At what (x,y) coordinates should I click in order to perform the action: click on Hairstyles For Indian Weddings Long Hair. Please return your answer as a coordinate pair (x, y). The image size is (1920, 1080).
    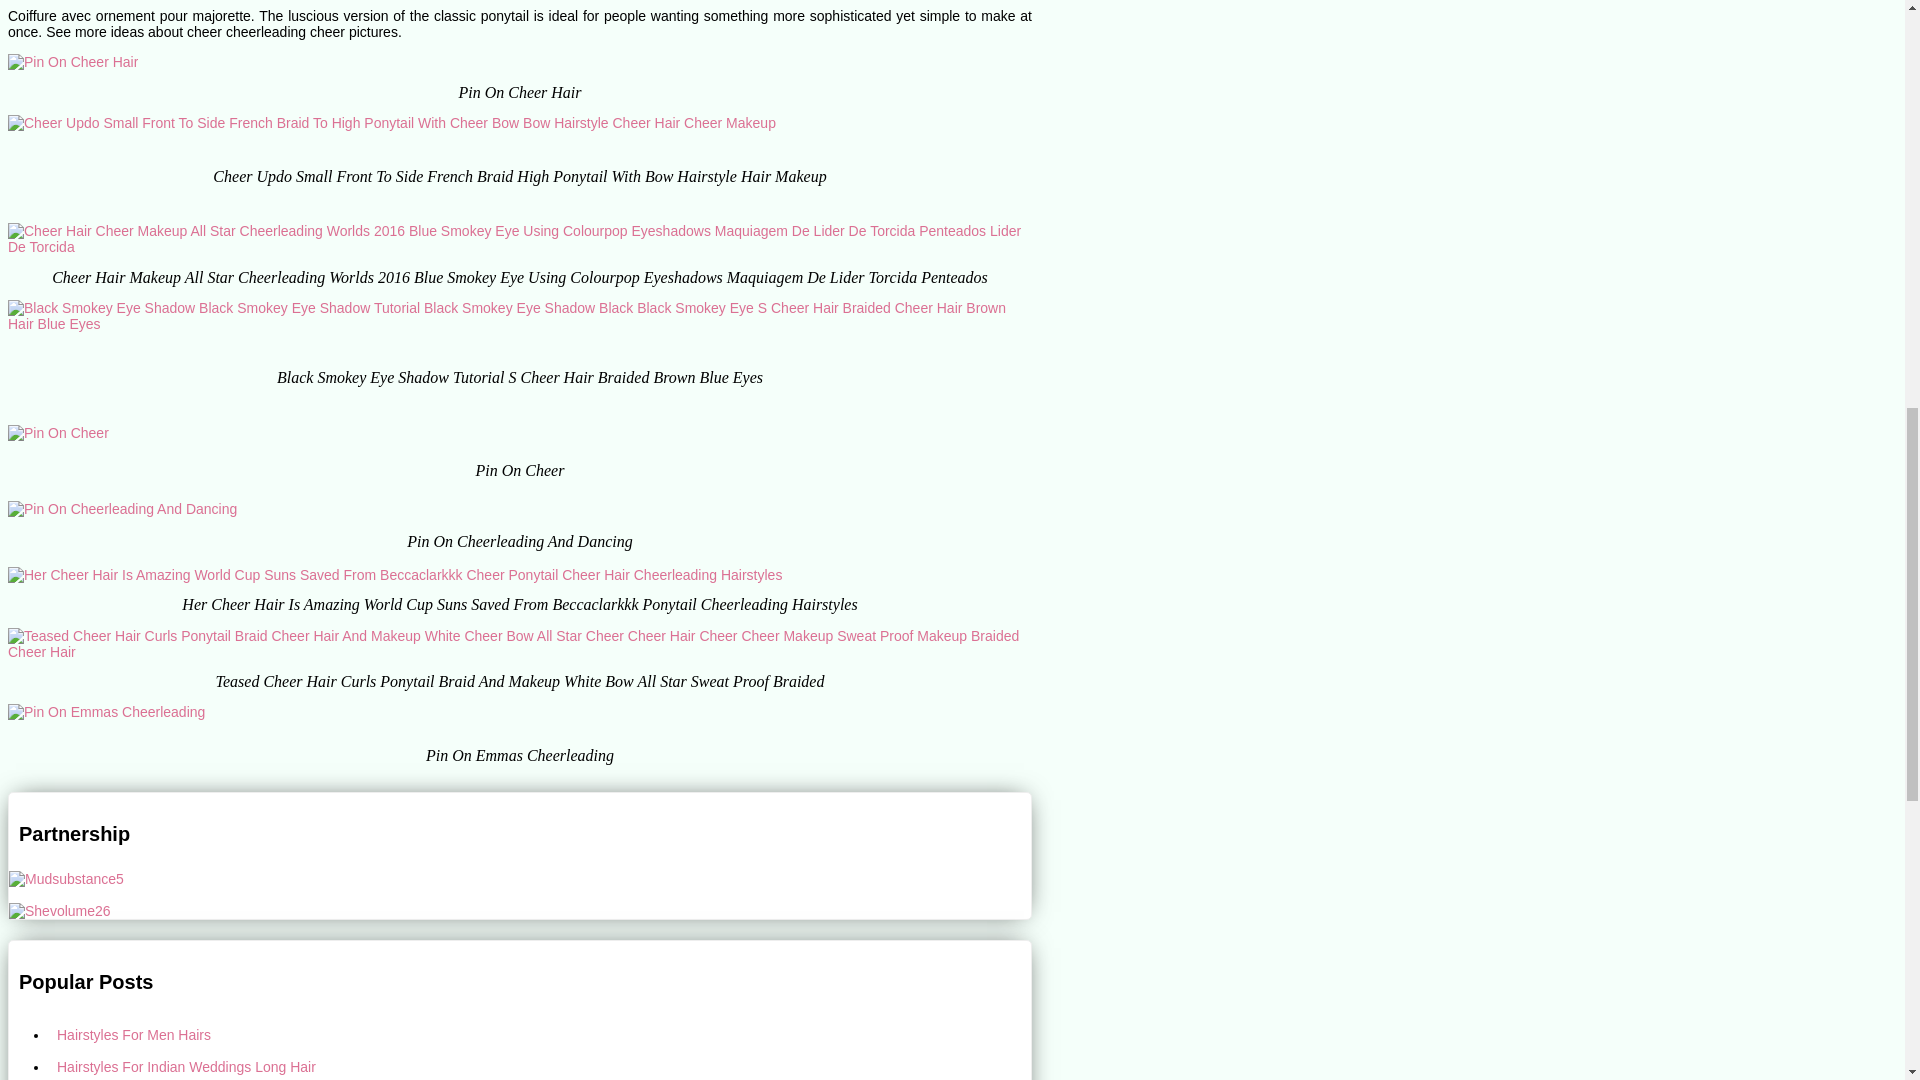
    Looking at the image, I should click on (540, 1065).